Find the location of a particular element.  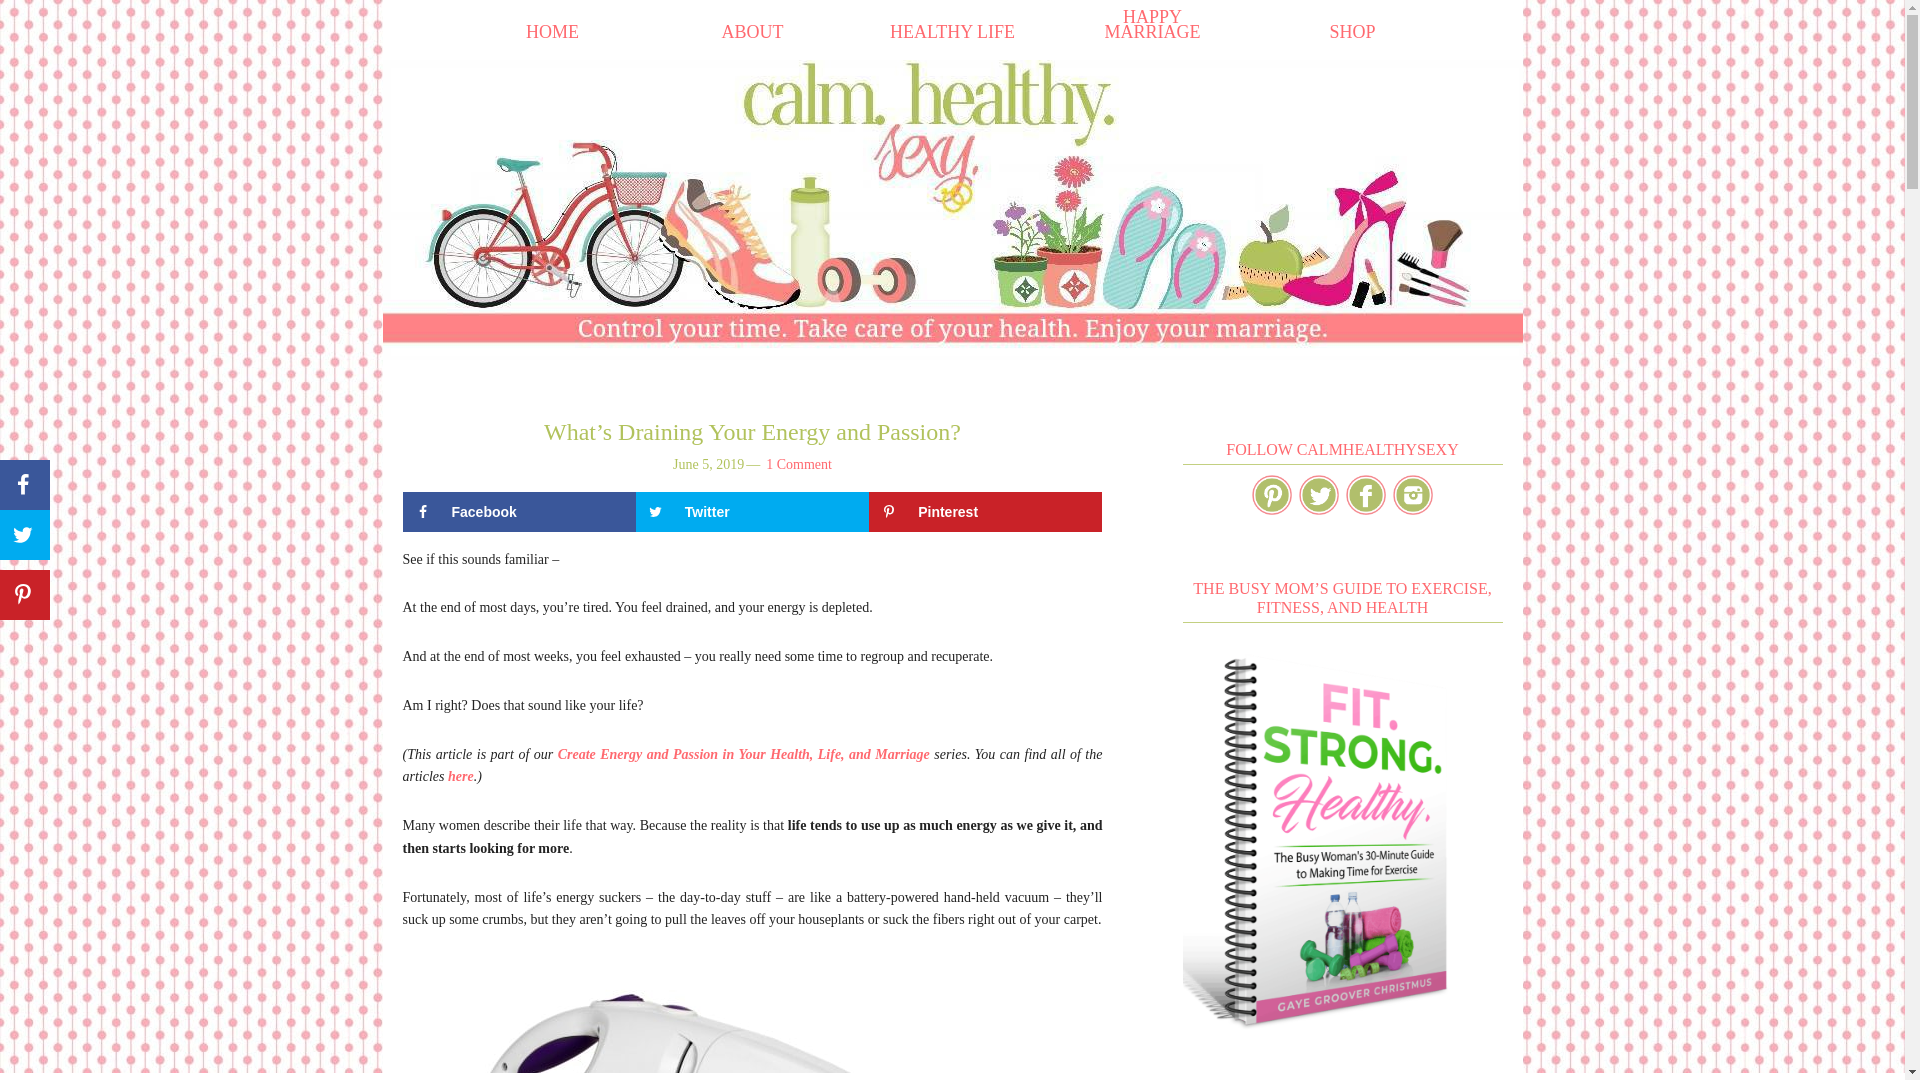

HEALTHY LIFE is located at coordinates (952, 32).